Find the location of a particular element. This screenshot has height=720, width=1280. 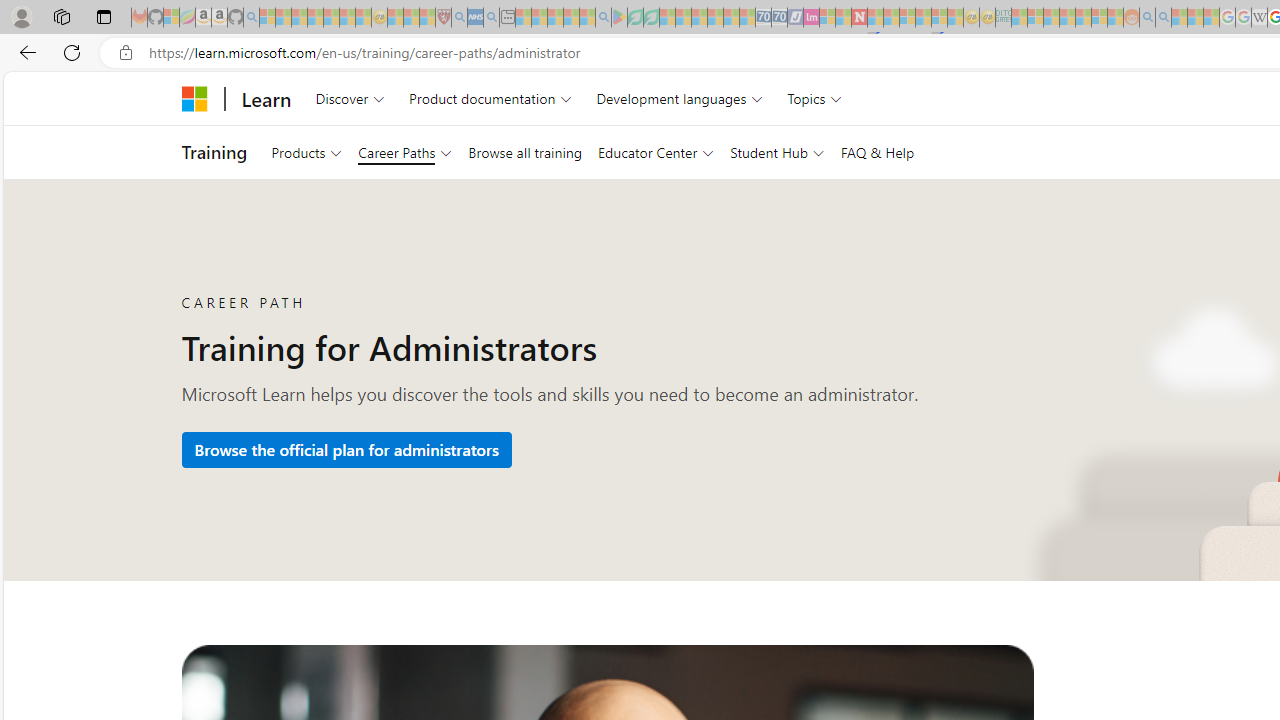

Kinda Frugal - MSN - Sleeping is located at coordinates (1083, 18).